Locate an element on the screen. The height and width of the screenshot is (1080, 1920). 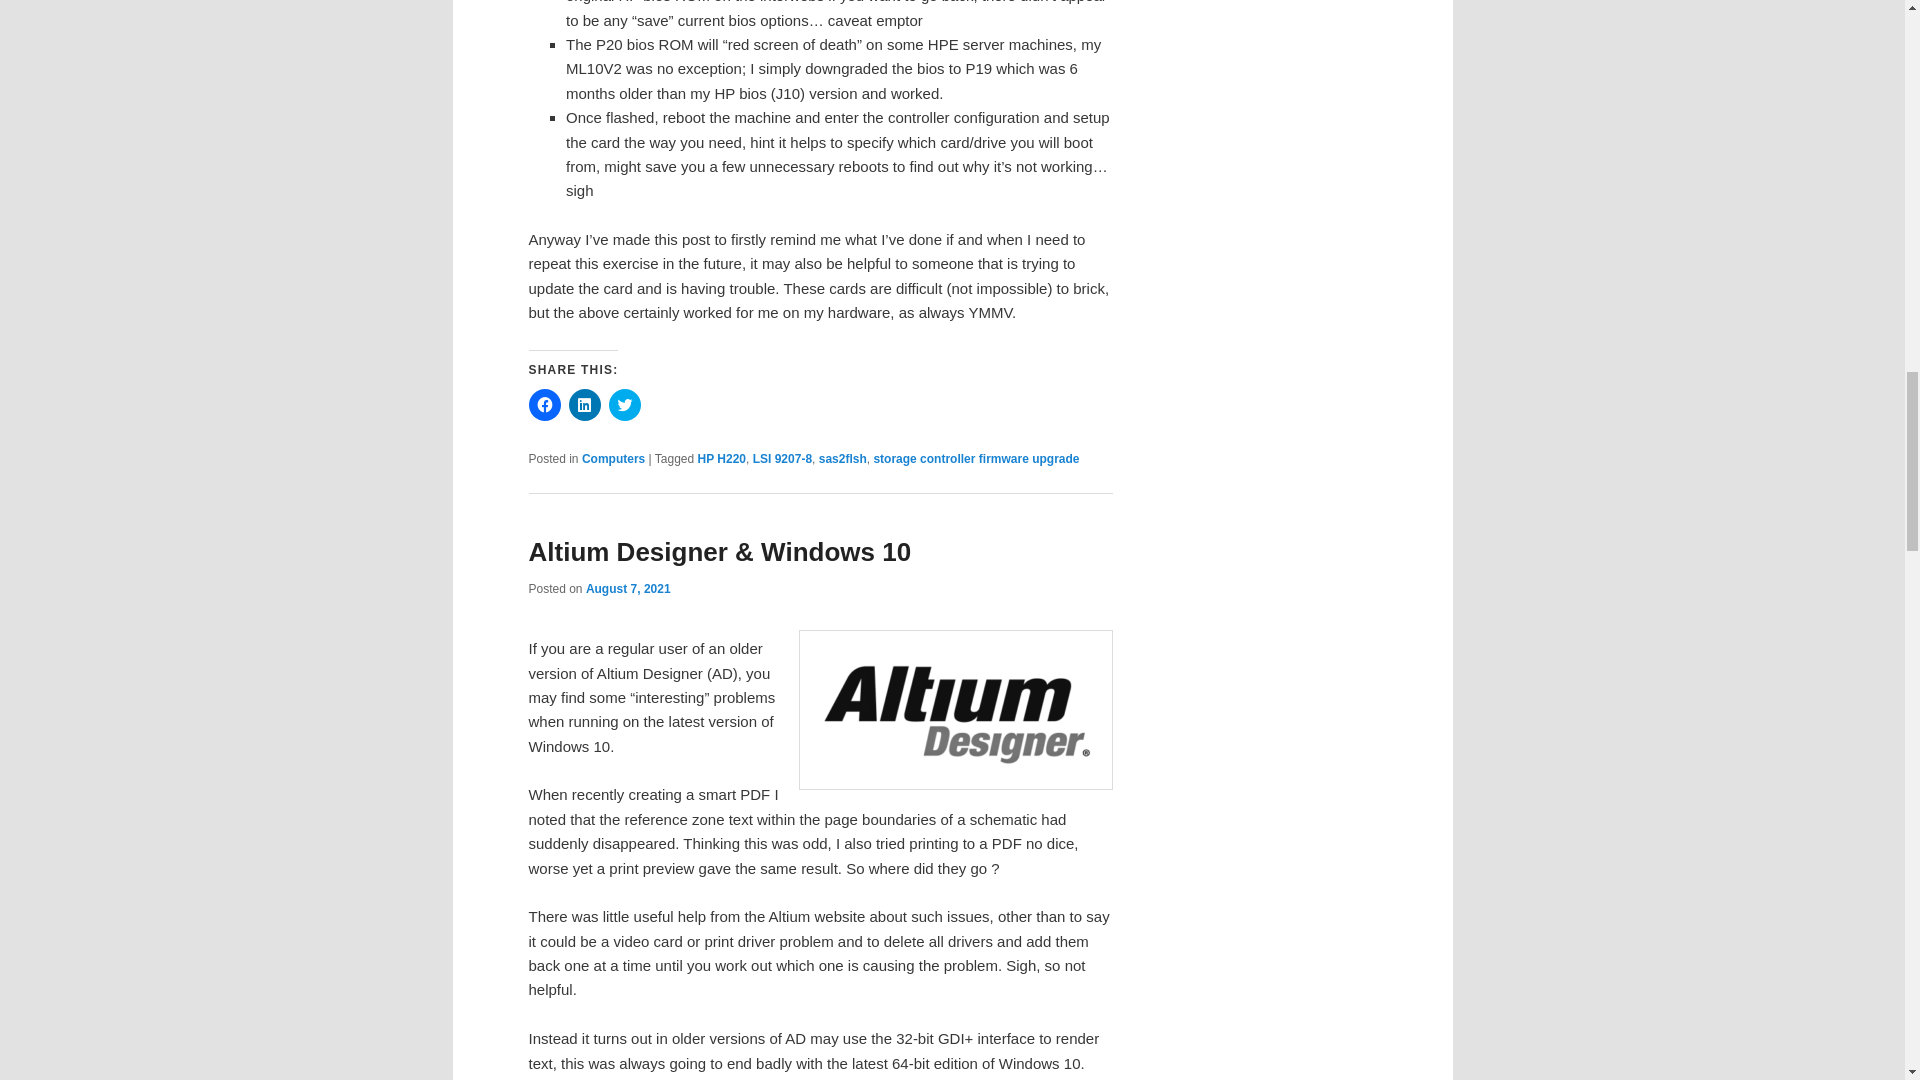
HP H220 is located at coordinates (722, 458).